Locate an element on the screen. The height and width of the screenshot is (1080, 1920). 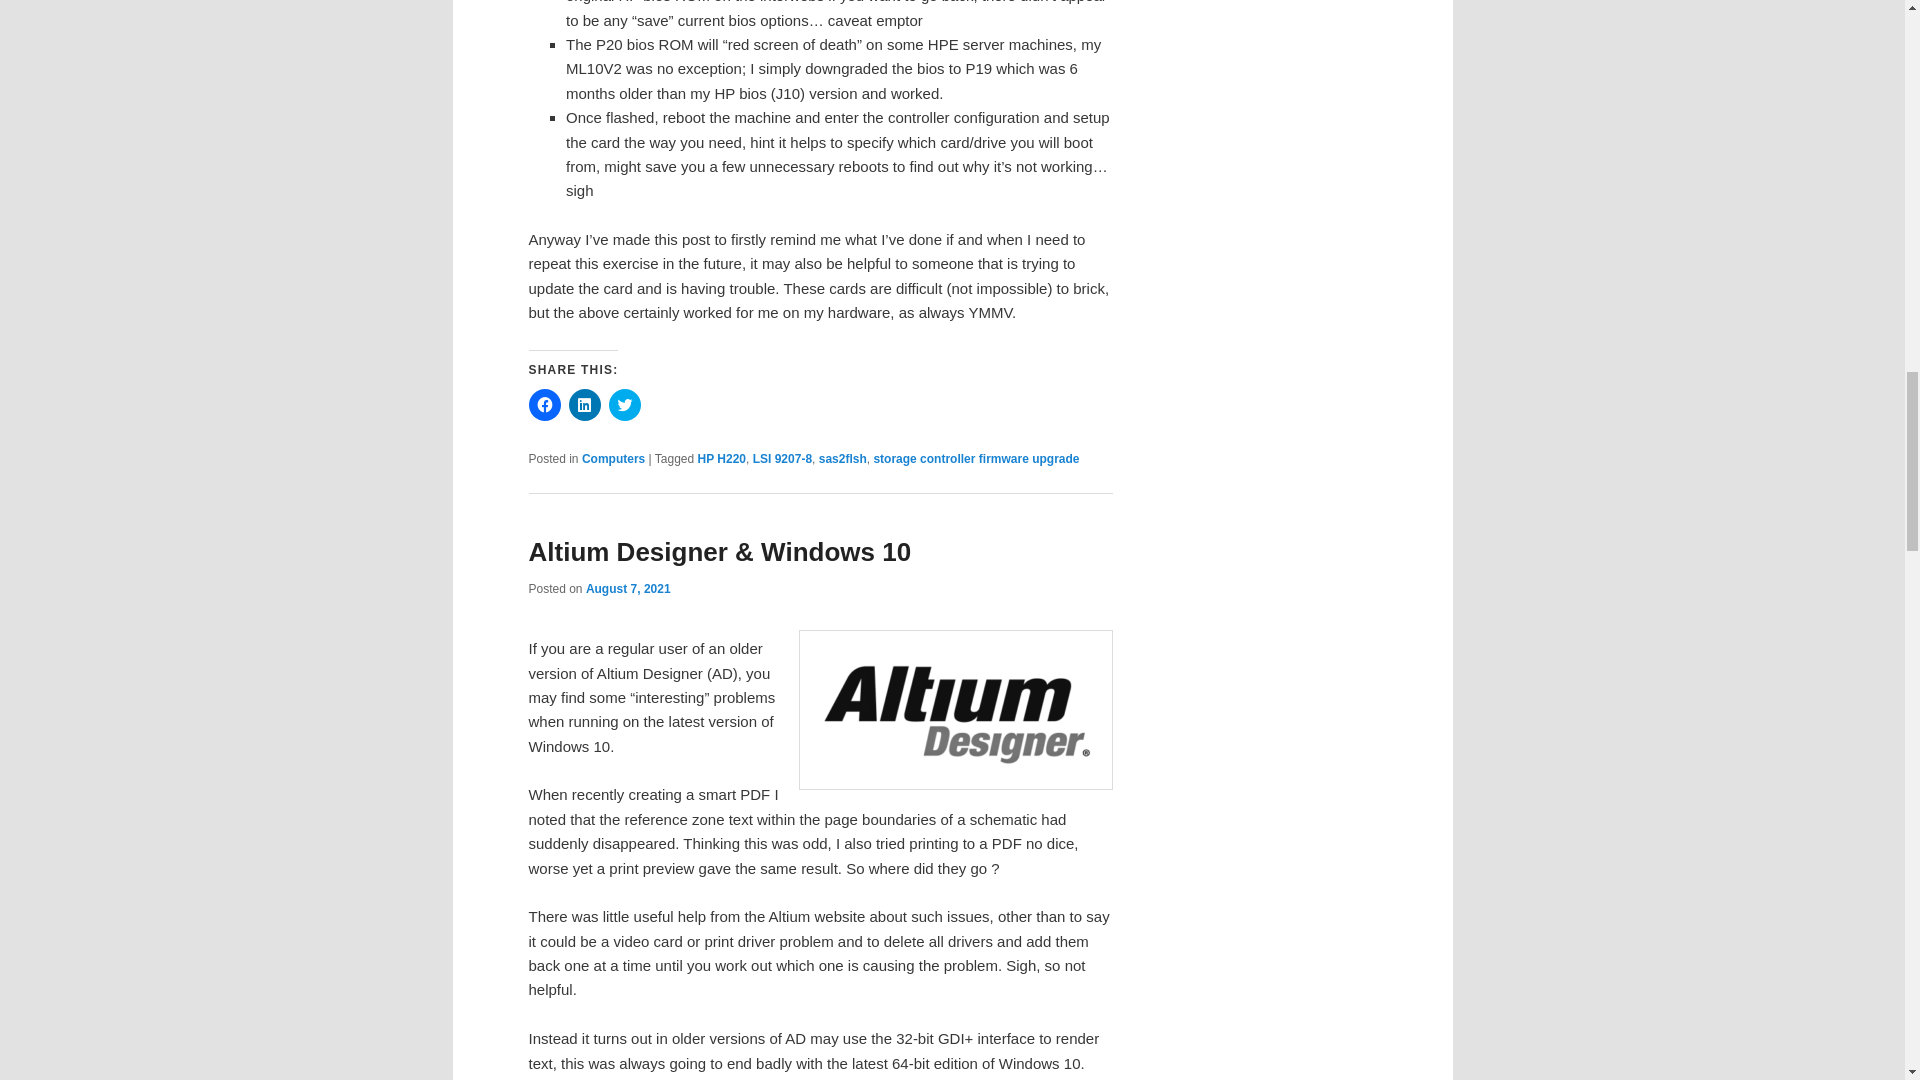
HP H220 is located at coordinates (722, 458).